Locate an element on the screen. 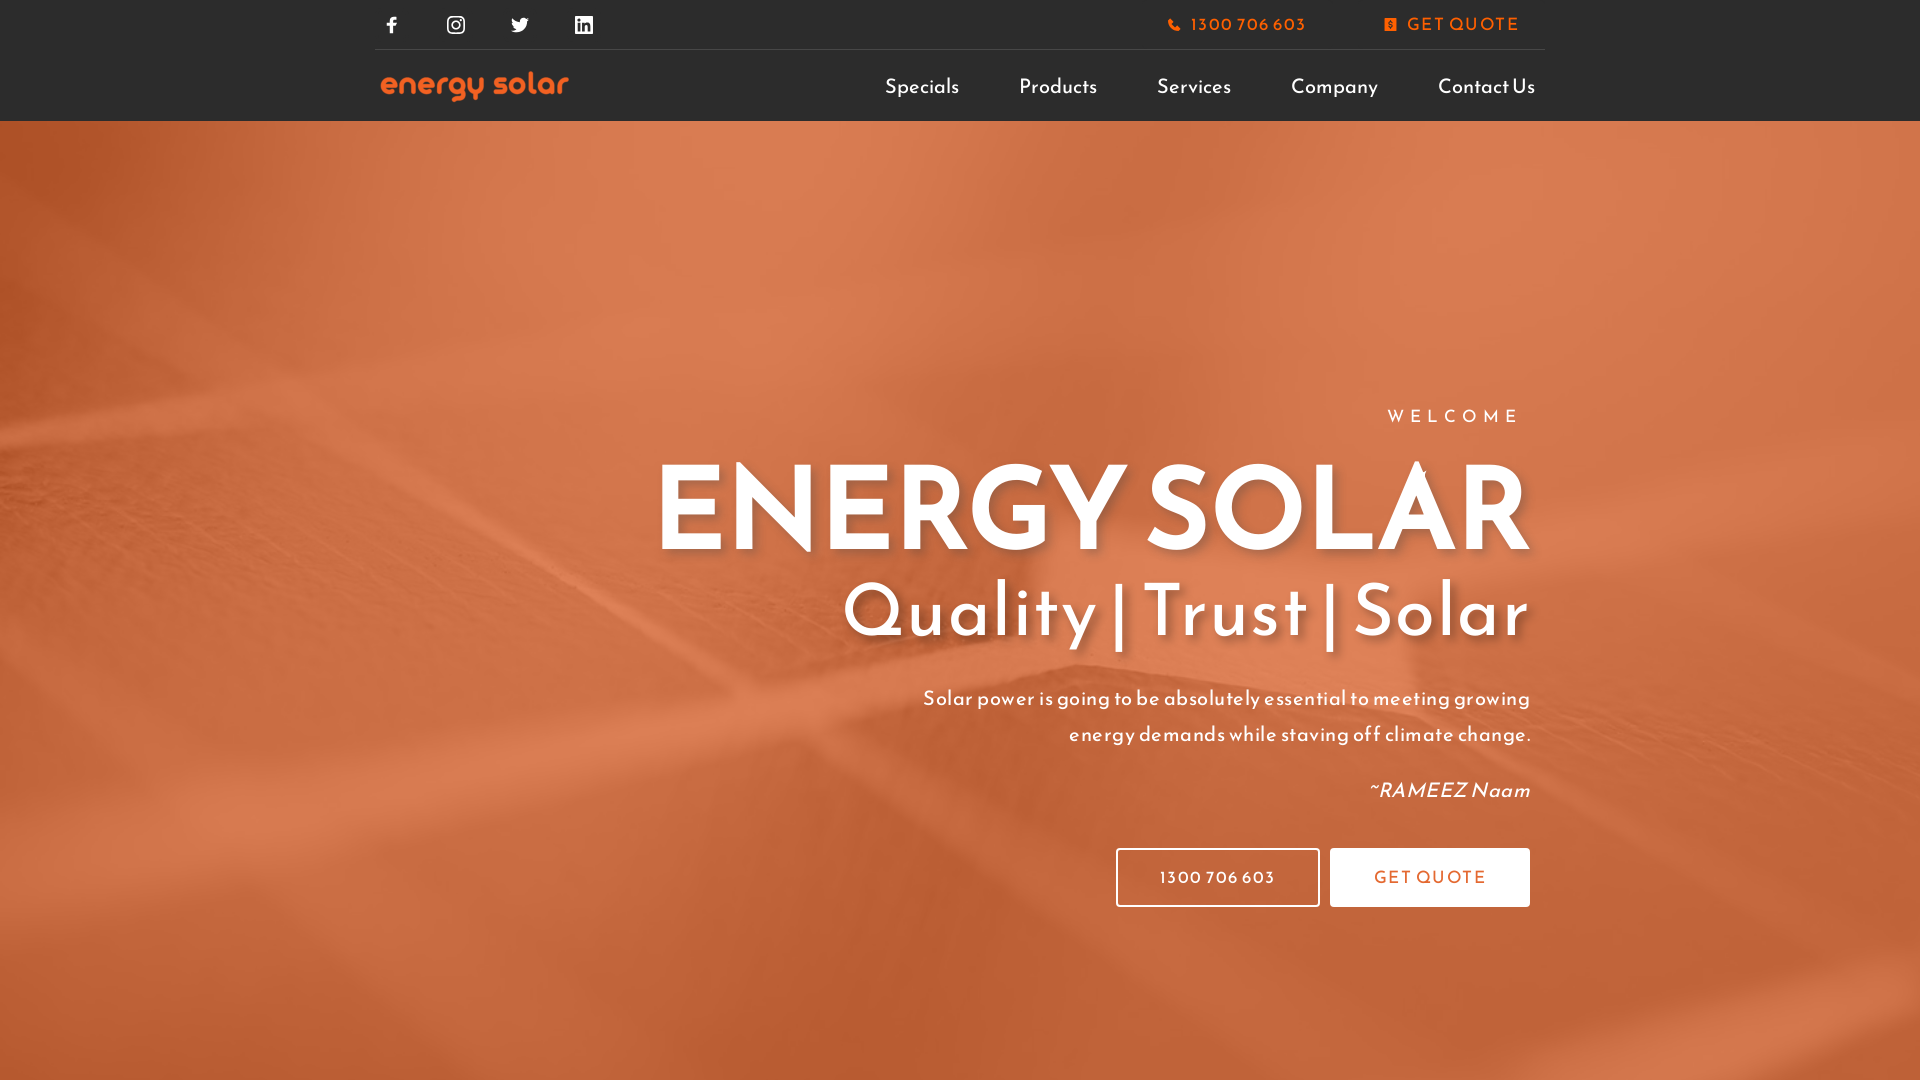 The image size is (1920, 1080). Services is located at coordinates (1194, 86).